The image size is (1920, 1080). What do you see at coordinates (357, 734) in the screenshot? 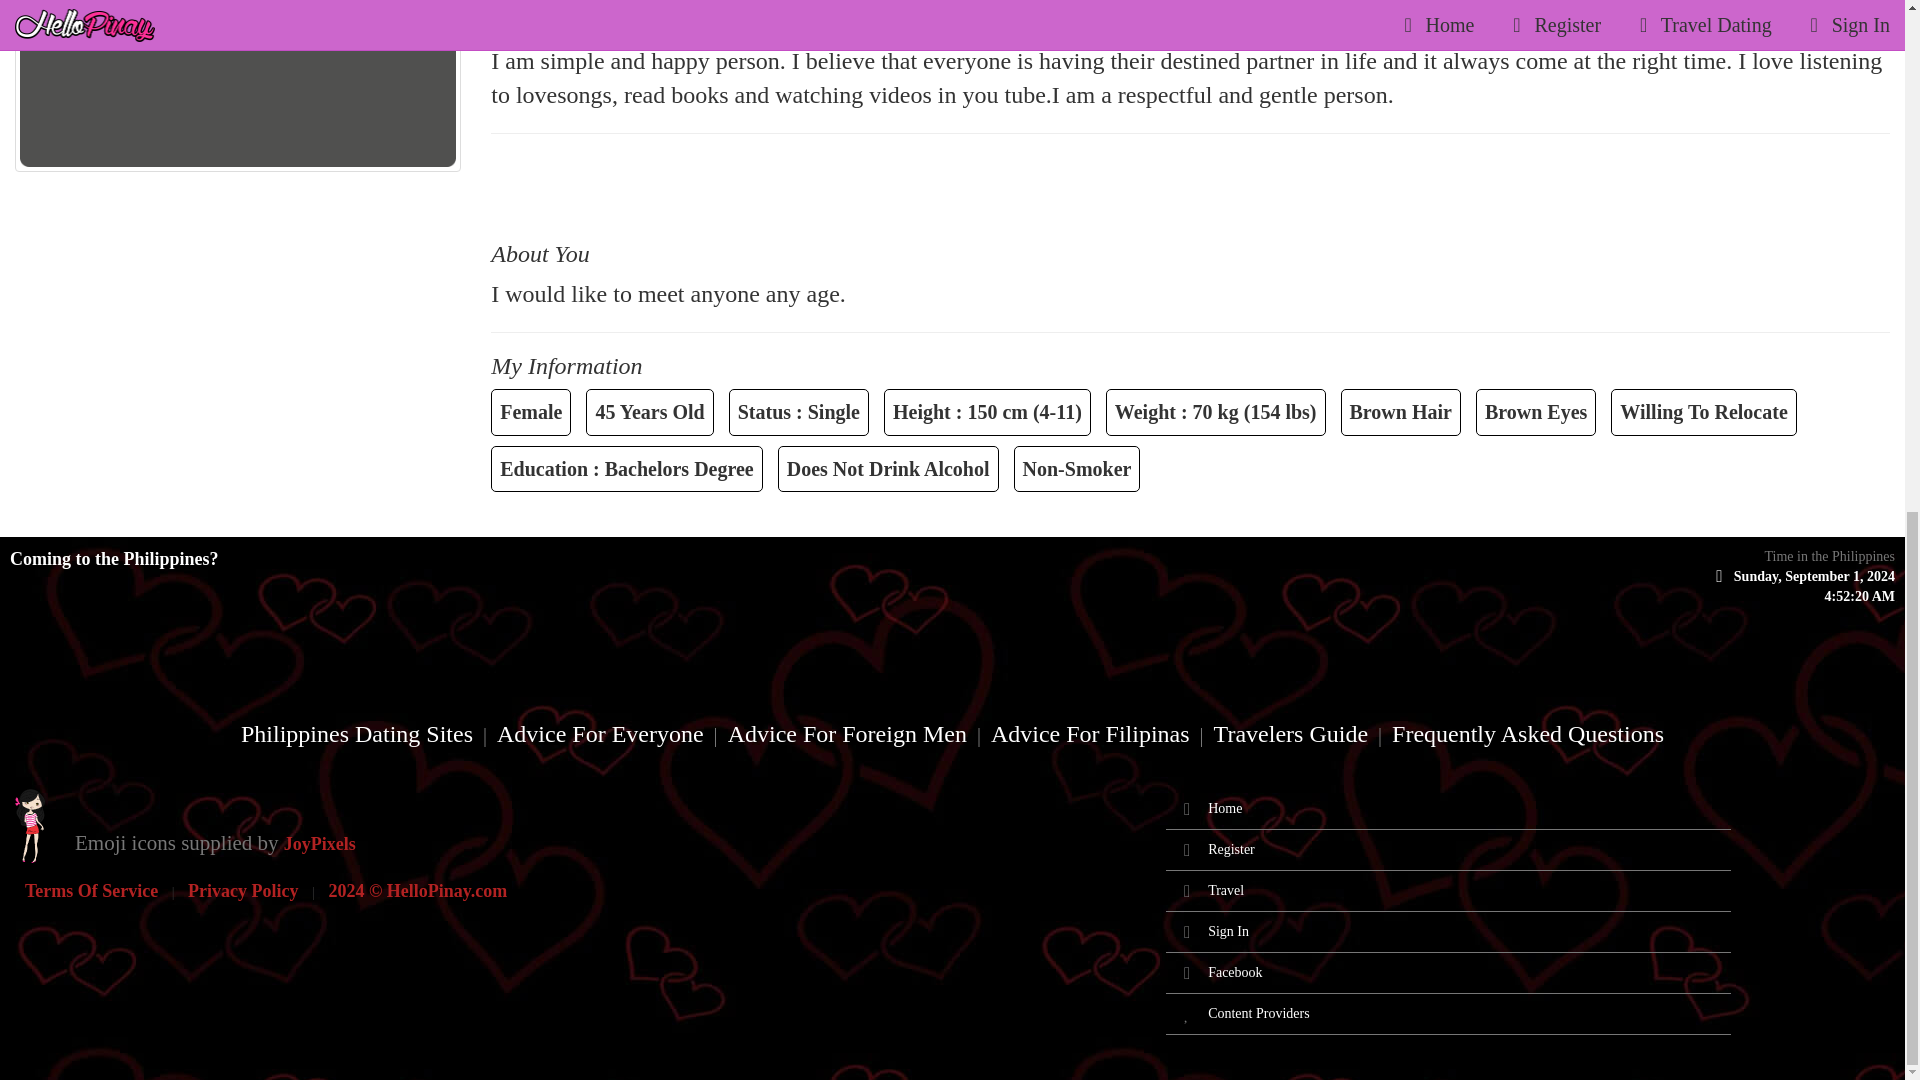
I see `Philippines Dating Sites` at bounding box center [357, 734].